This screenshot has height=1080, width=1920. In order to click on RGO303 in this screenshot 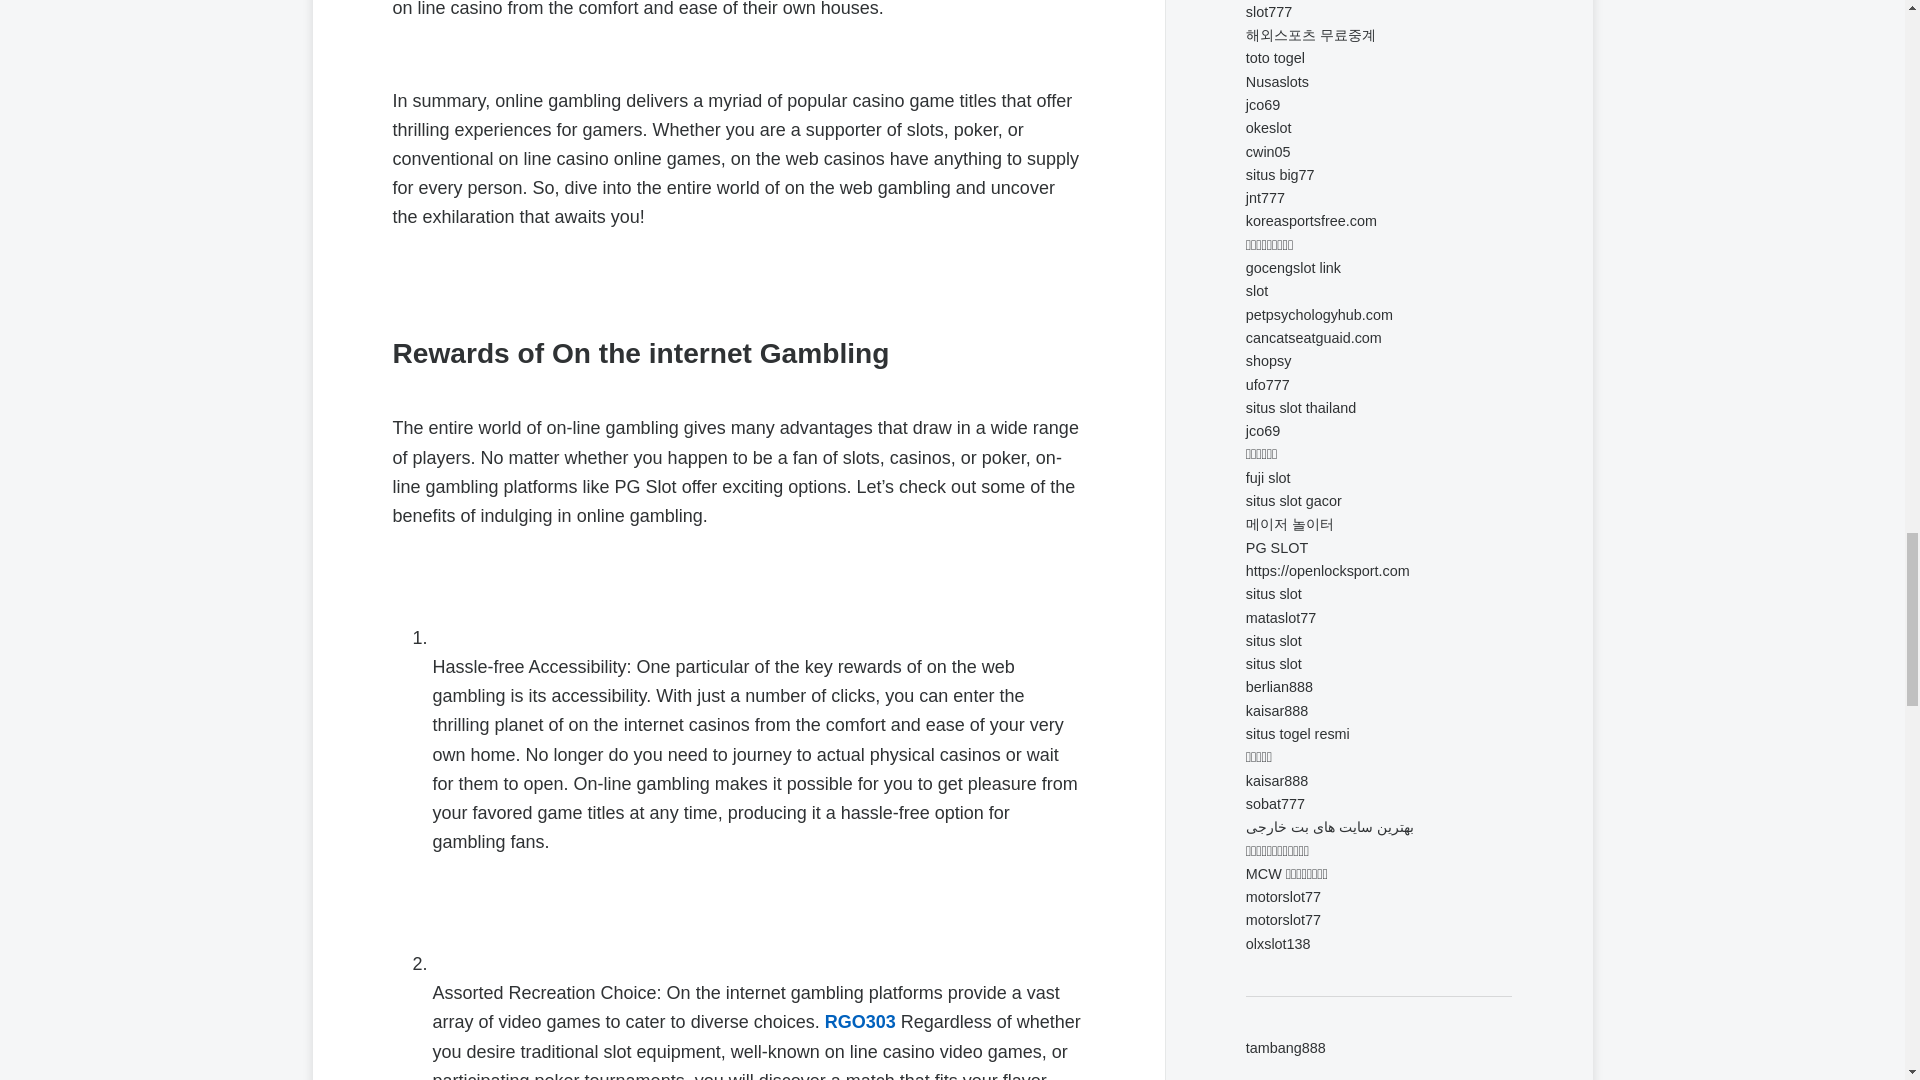, I will do `click(860, 1022)`.